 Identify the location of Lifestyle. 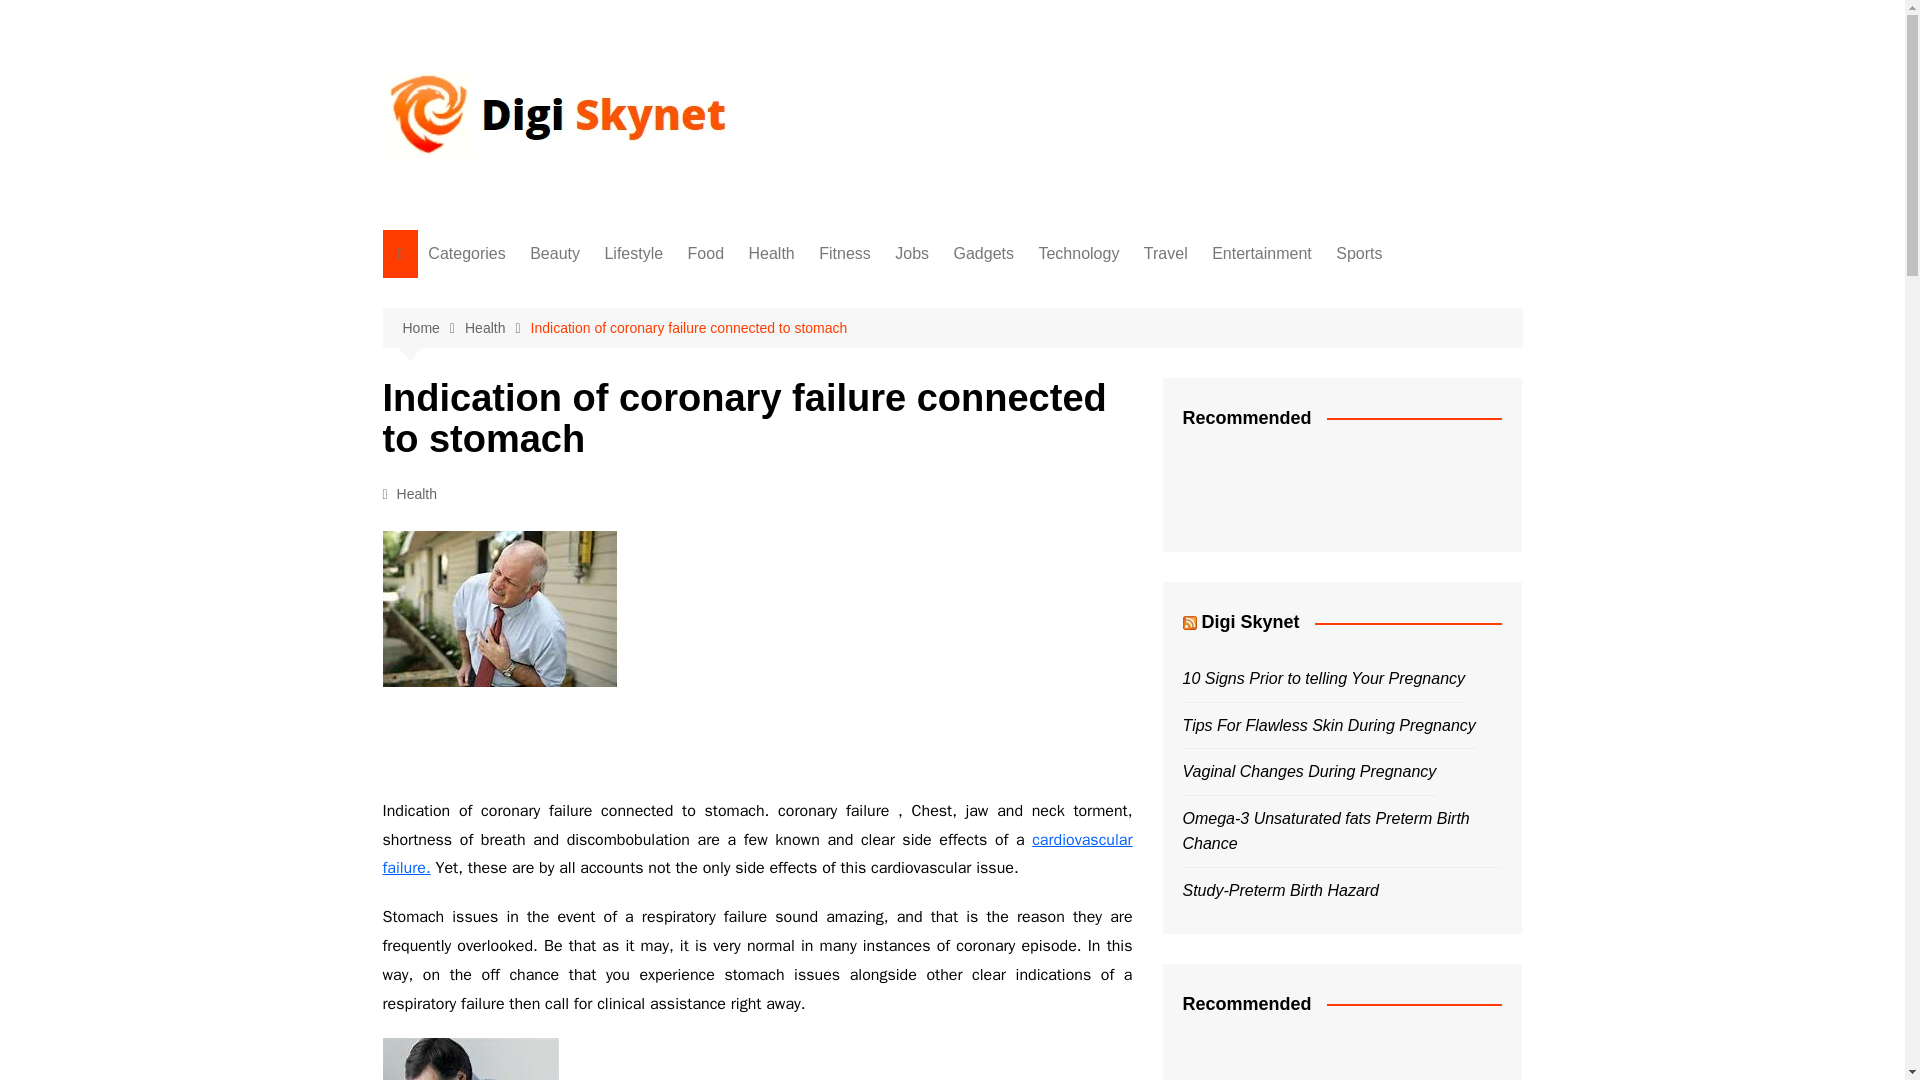
(633, 254).